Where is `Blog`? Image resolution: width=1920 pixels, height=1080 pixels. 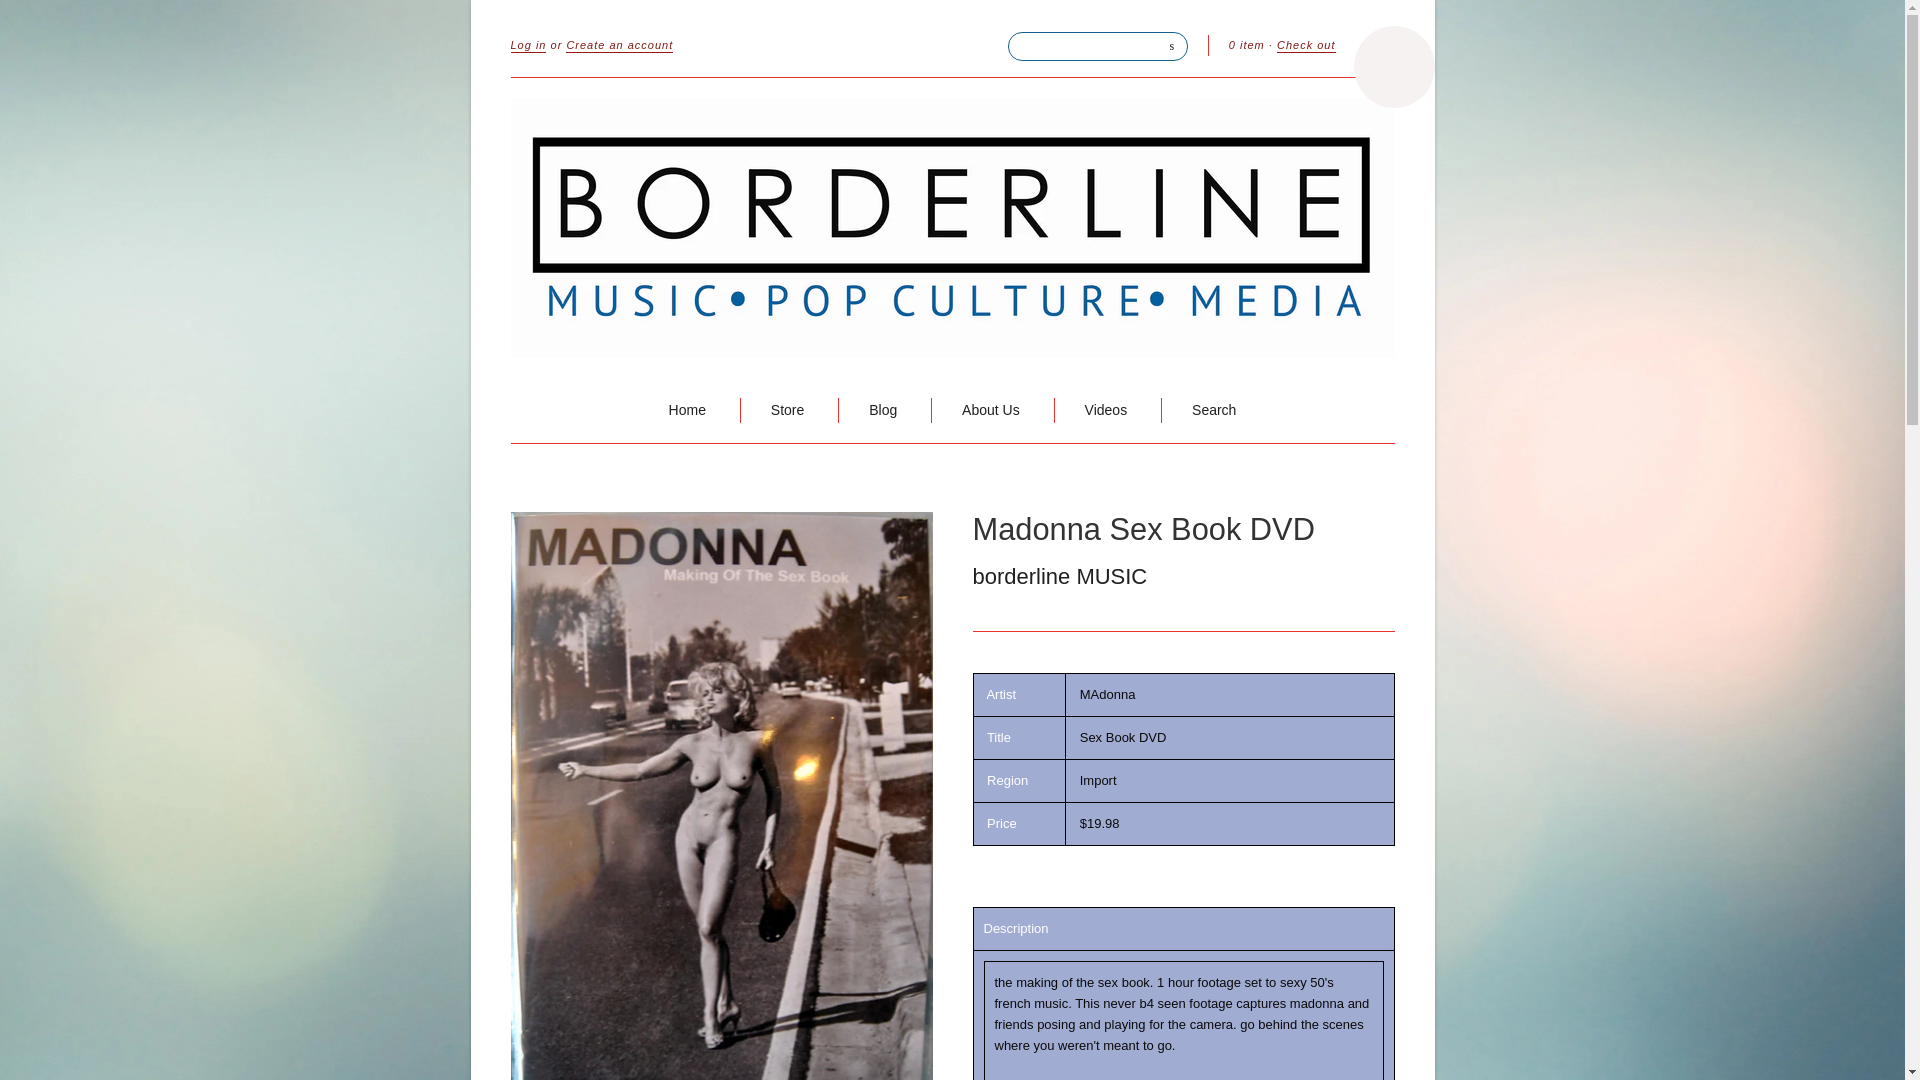 Blog is located at coordinates (882, 410).